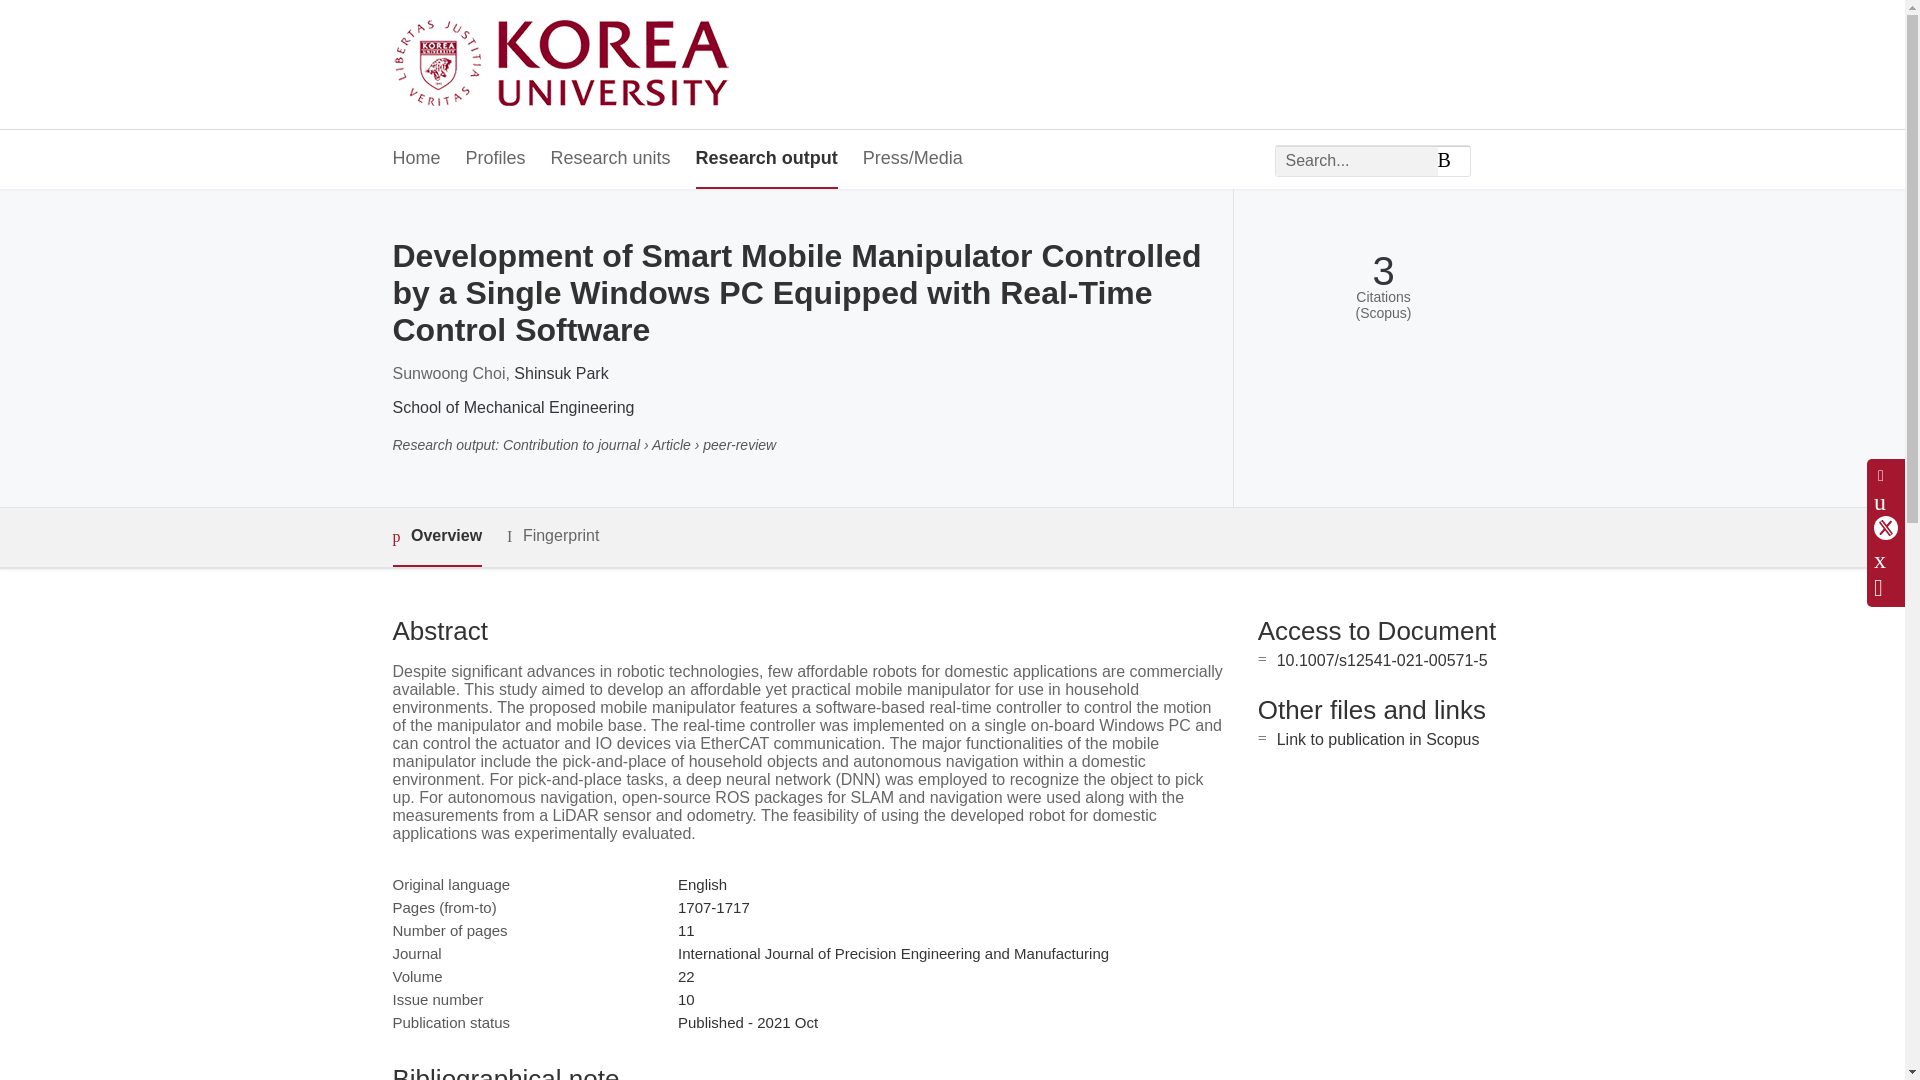 The image size is (1920, 1080). What do you see at coordinates (552, 536) in the screenshot?
I see `Fingerprint` at bounding box center [552, 536].